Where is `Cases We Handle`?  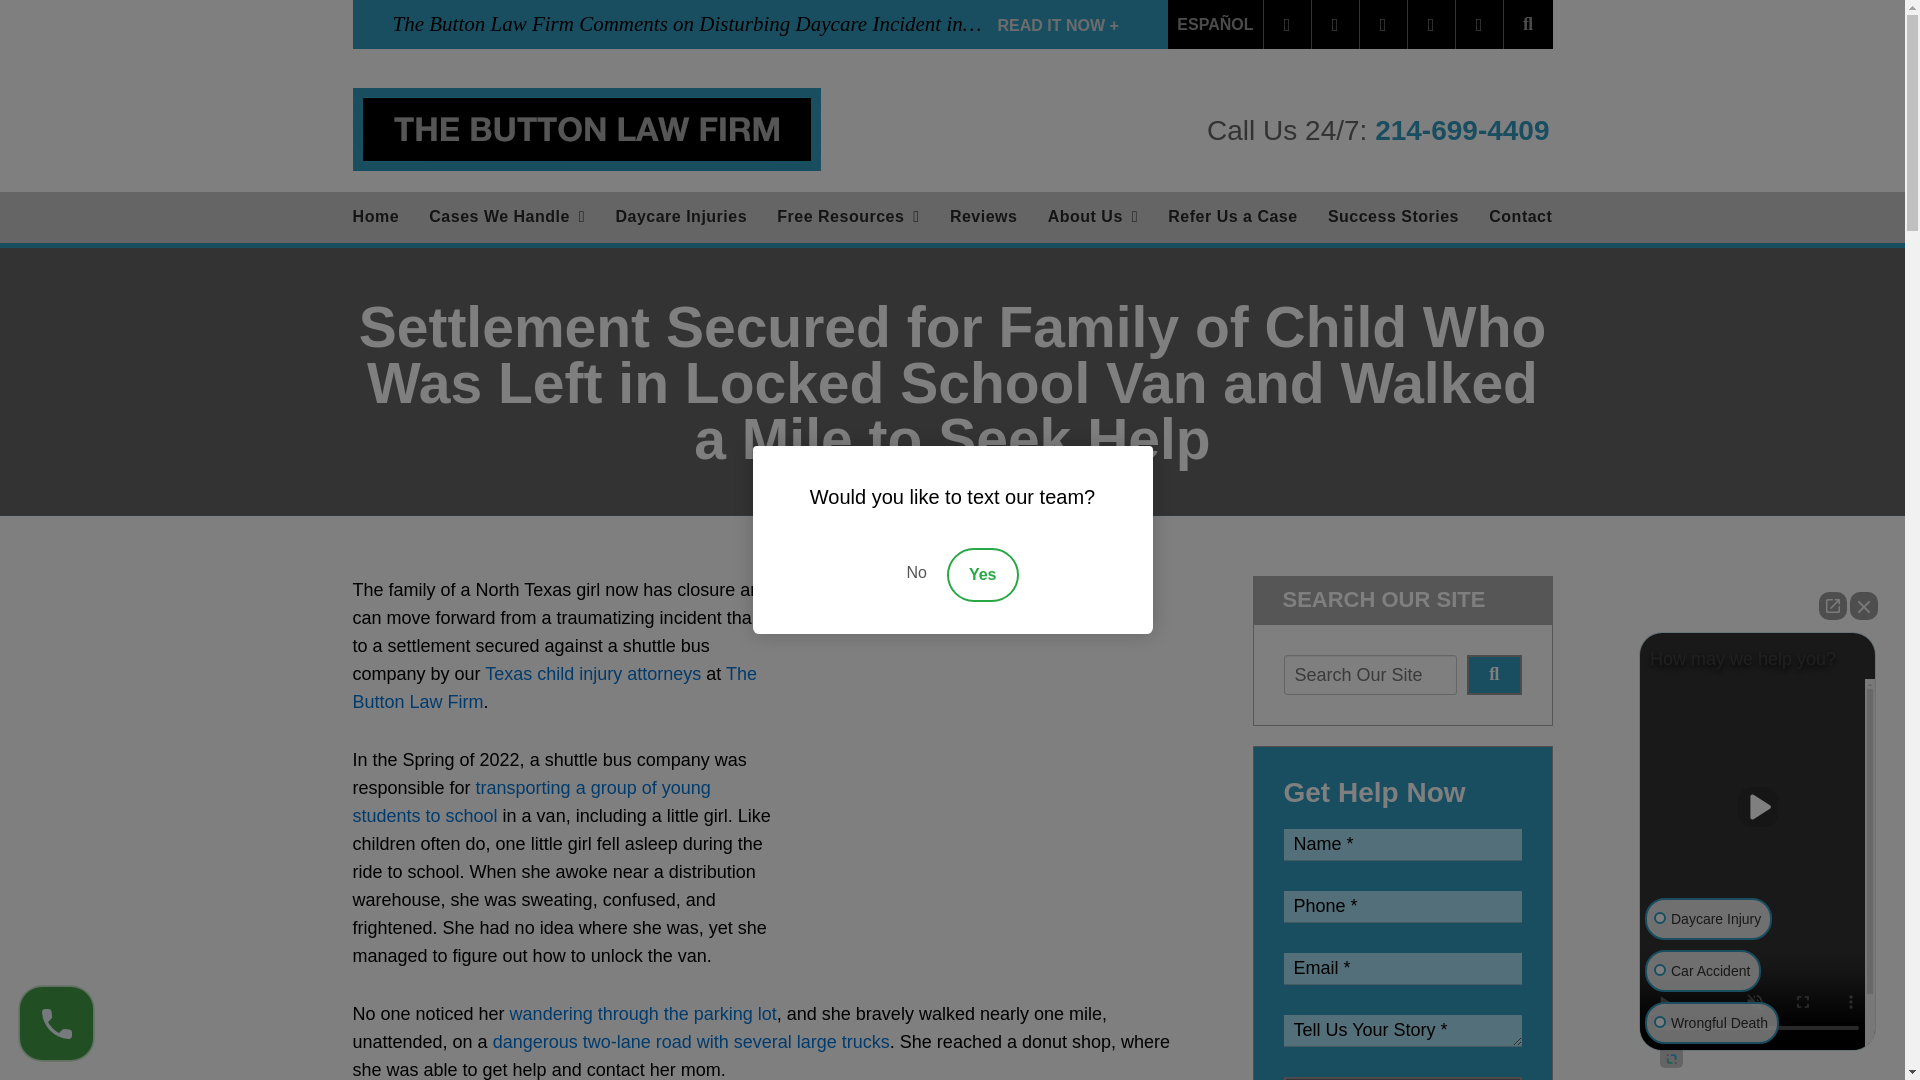
Cases We Handle is located at coordinates (506, 218).